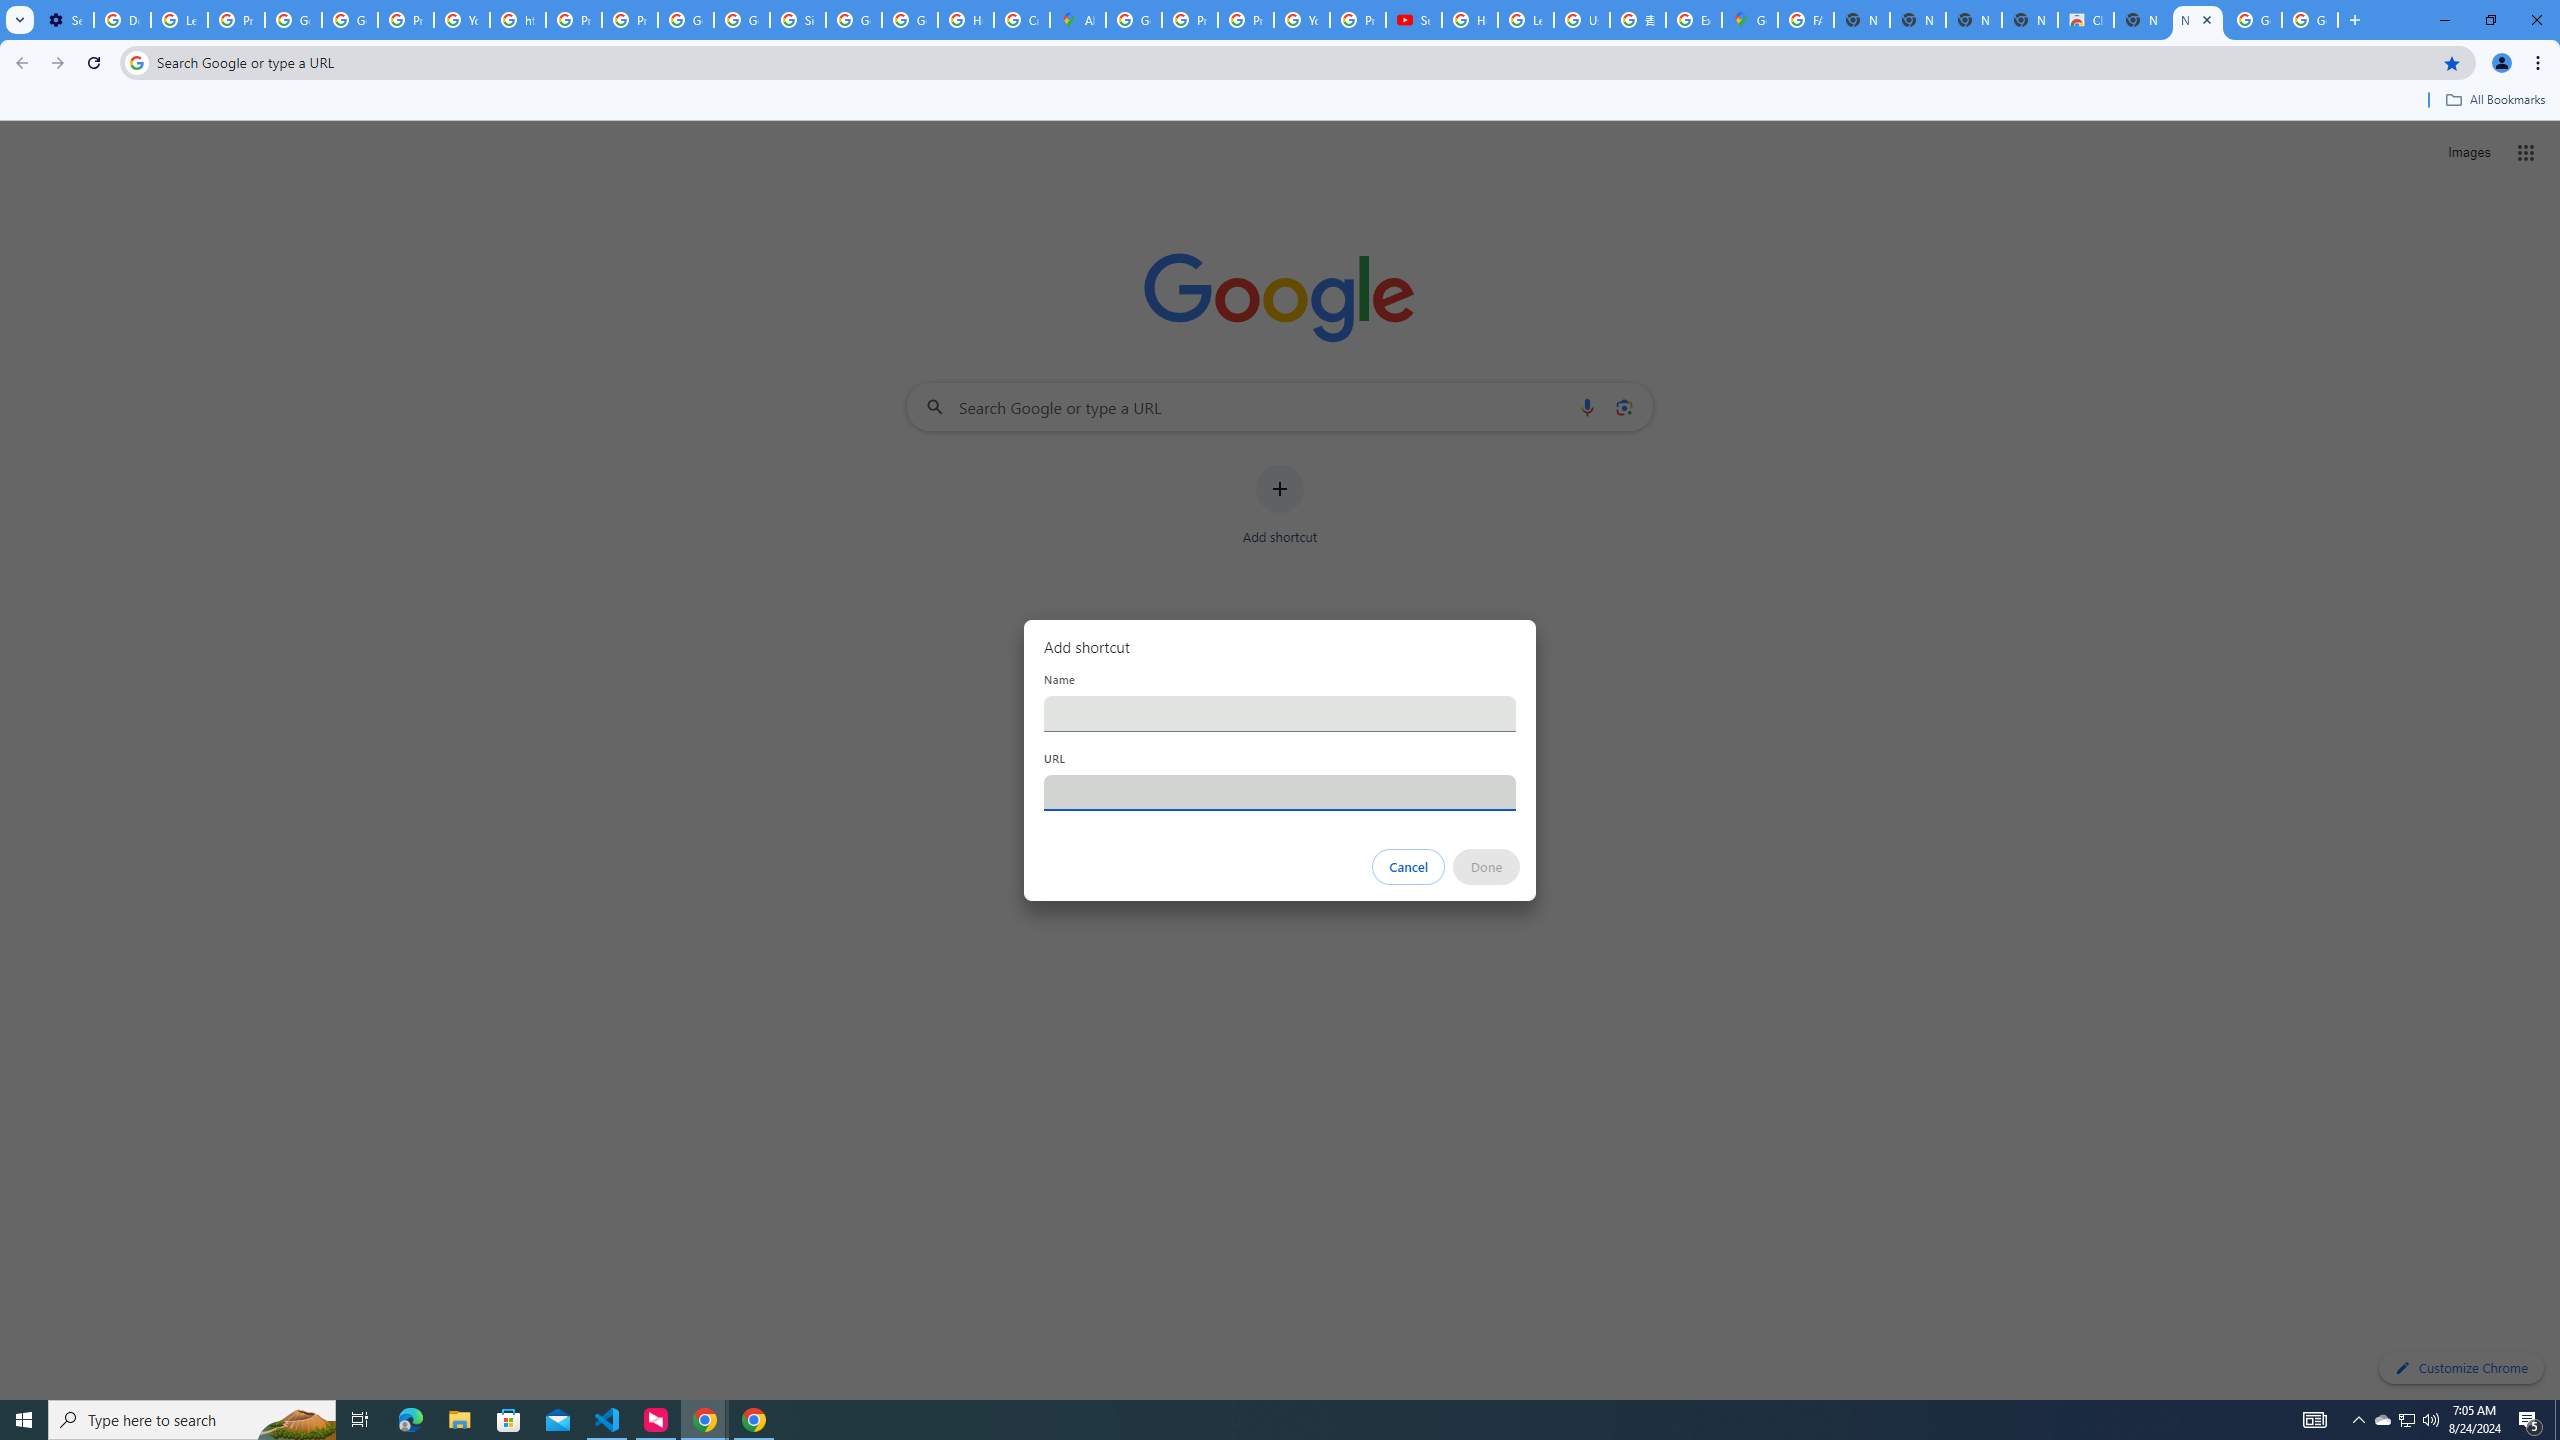  I want to click on YouTube, so click(462, 20).